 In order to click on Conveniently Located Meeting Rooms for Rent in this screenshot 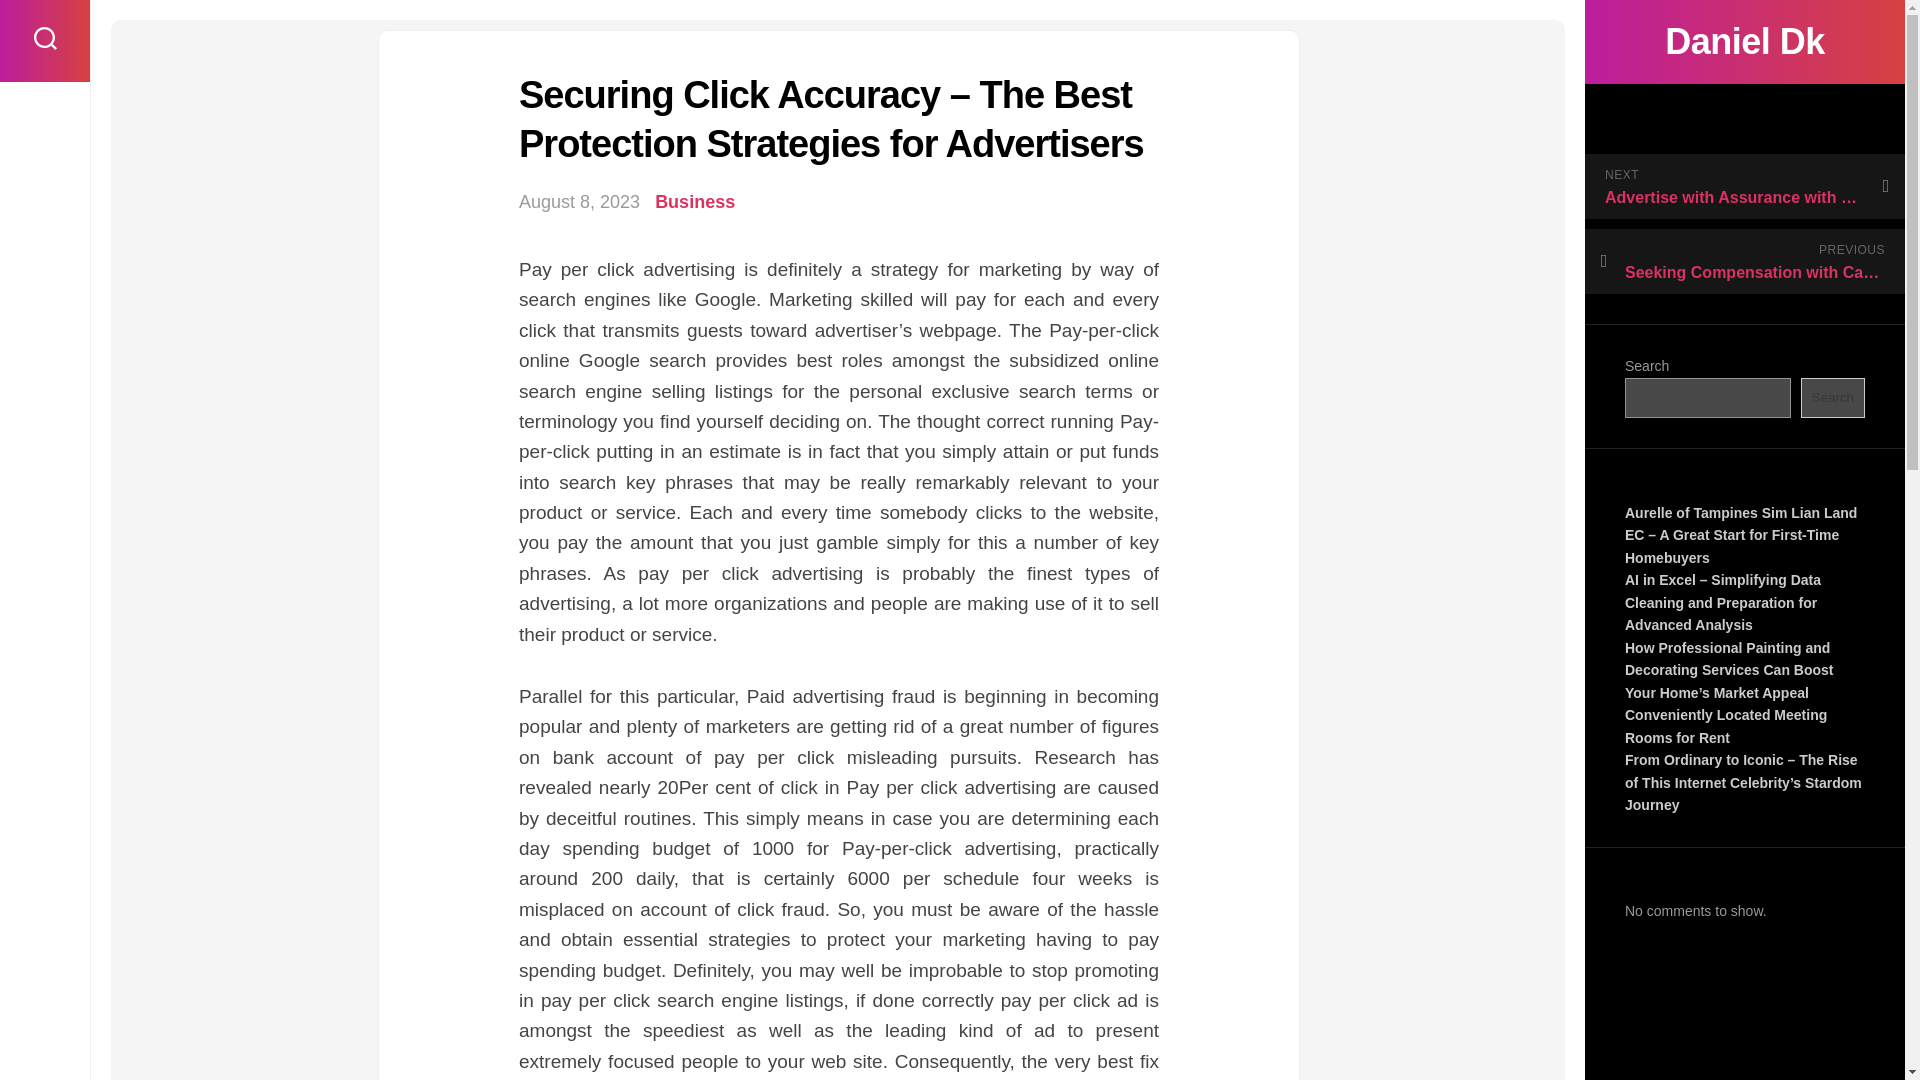, I will do `click(1726, 726)`.